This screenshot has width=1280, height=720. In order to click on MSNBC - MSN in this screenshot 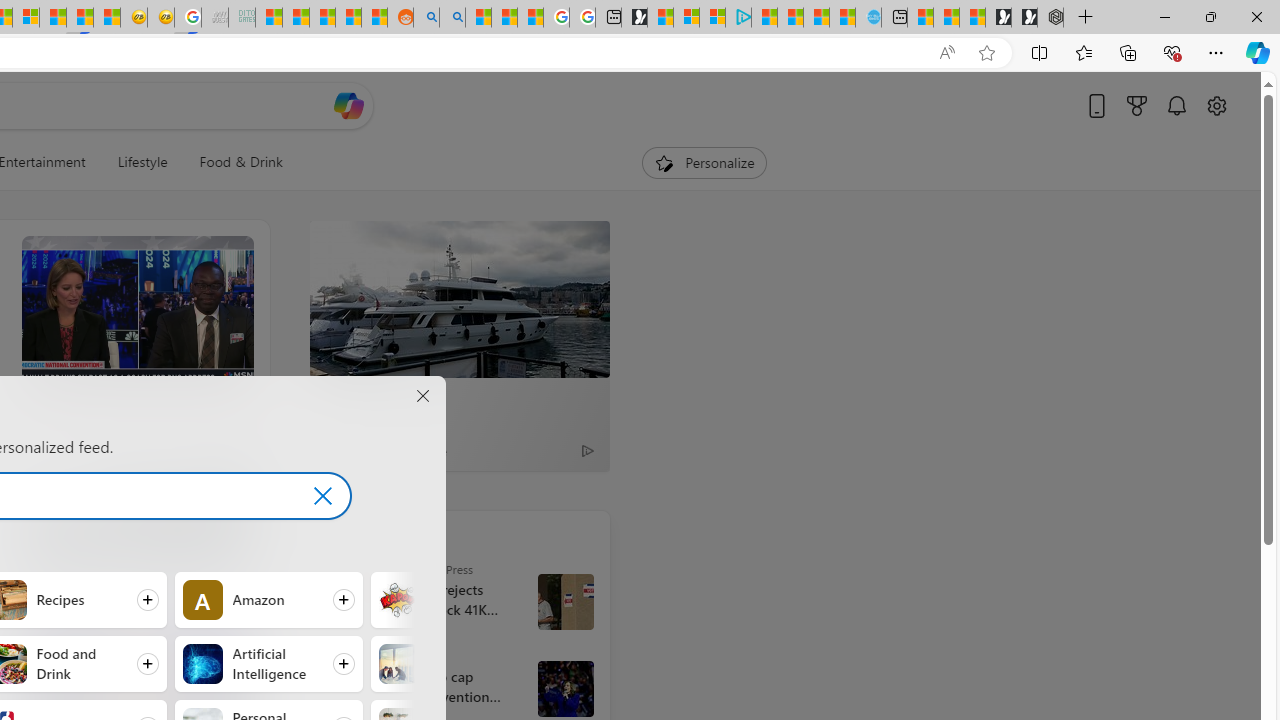, I will do `click(268, 18)`.